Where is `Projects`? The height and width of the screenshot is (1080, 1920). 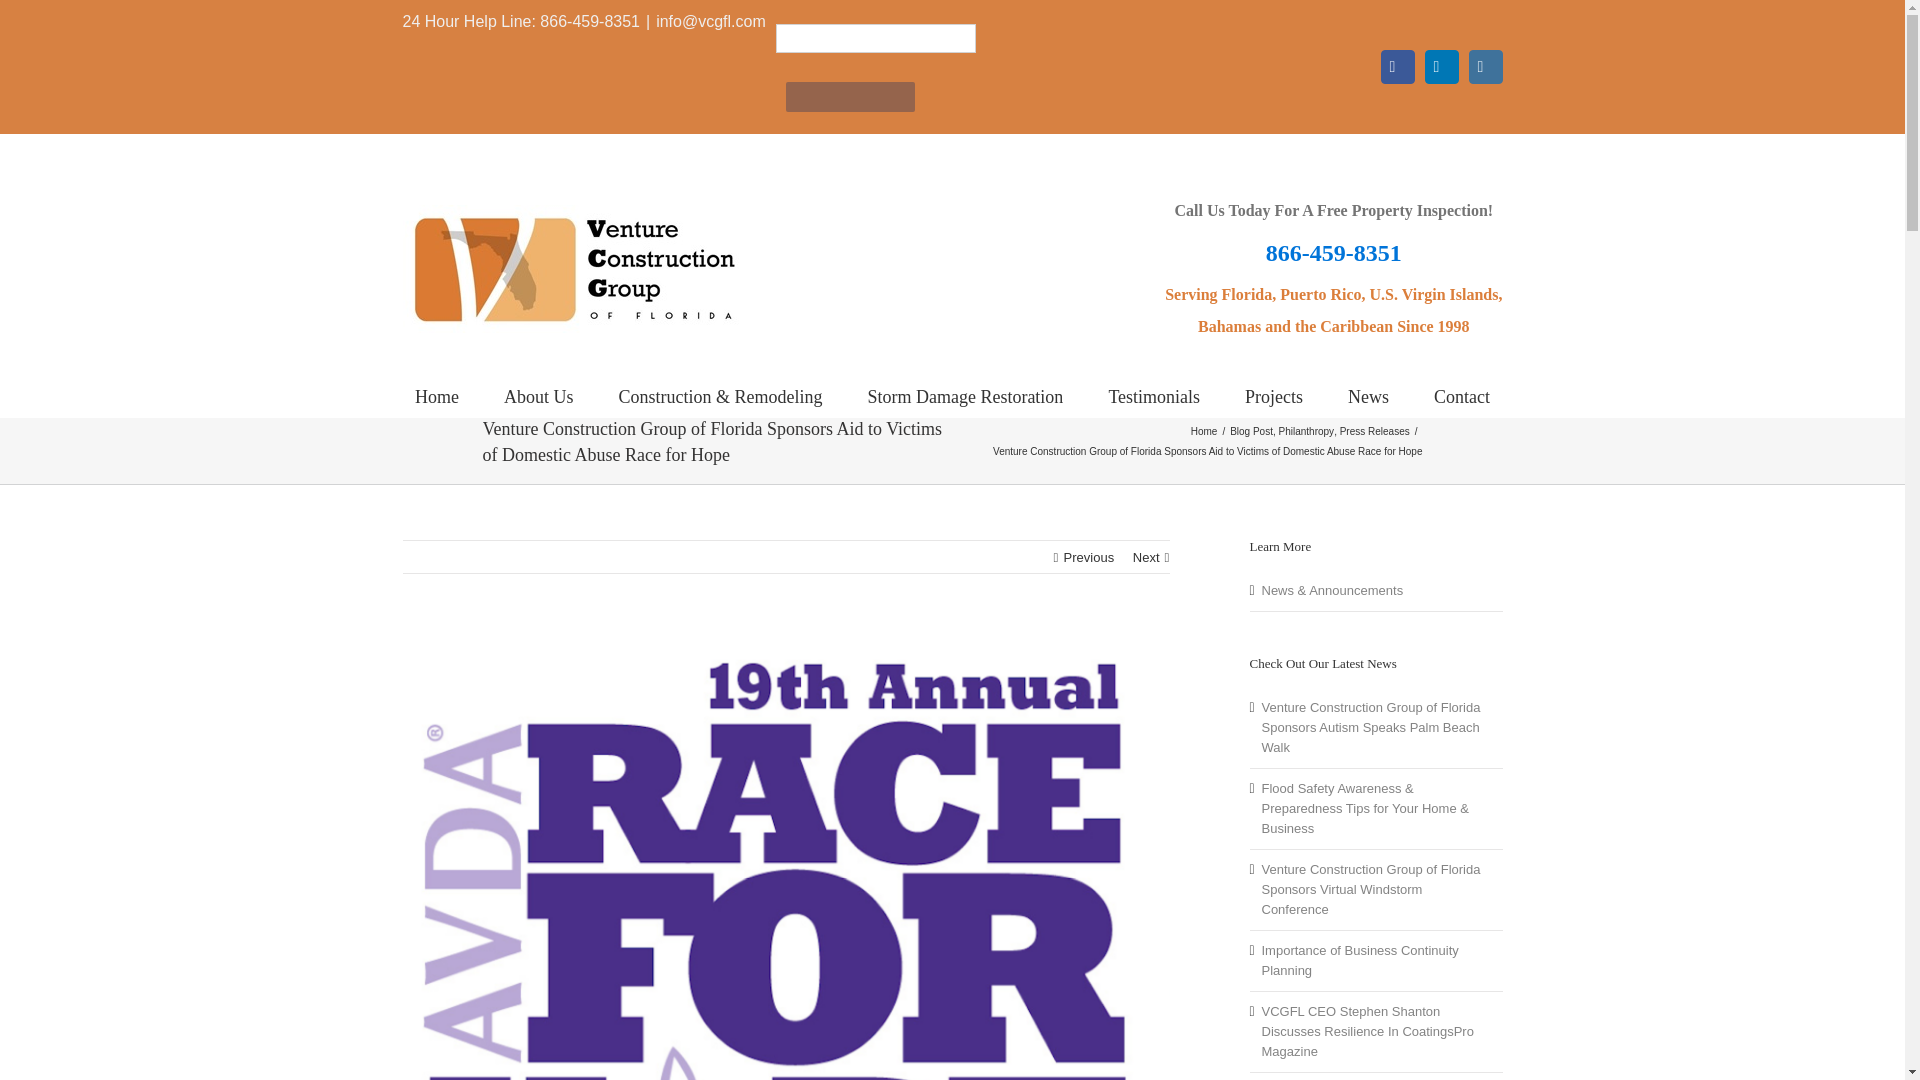 Projects is located at coordinates (1274, 394).